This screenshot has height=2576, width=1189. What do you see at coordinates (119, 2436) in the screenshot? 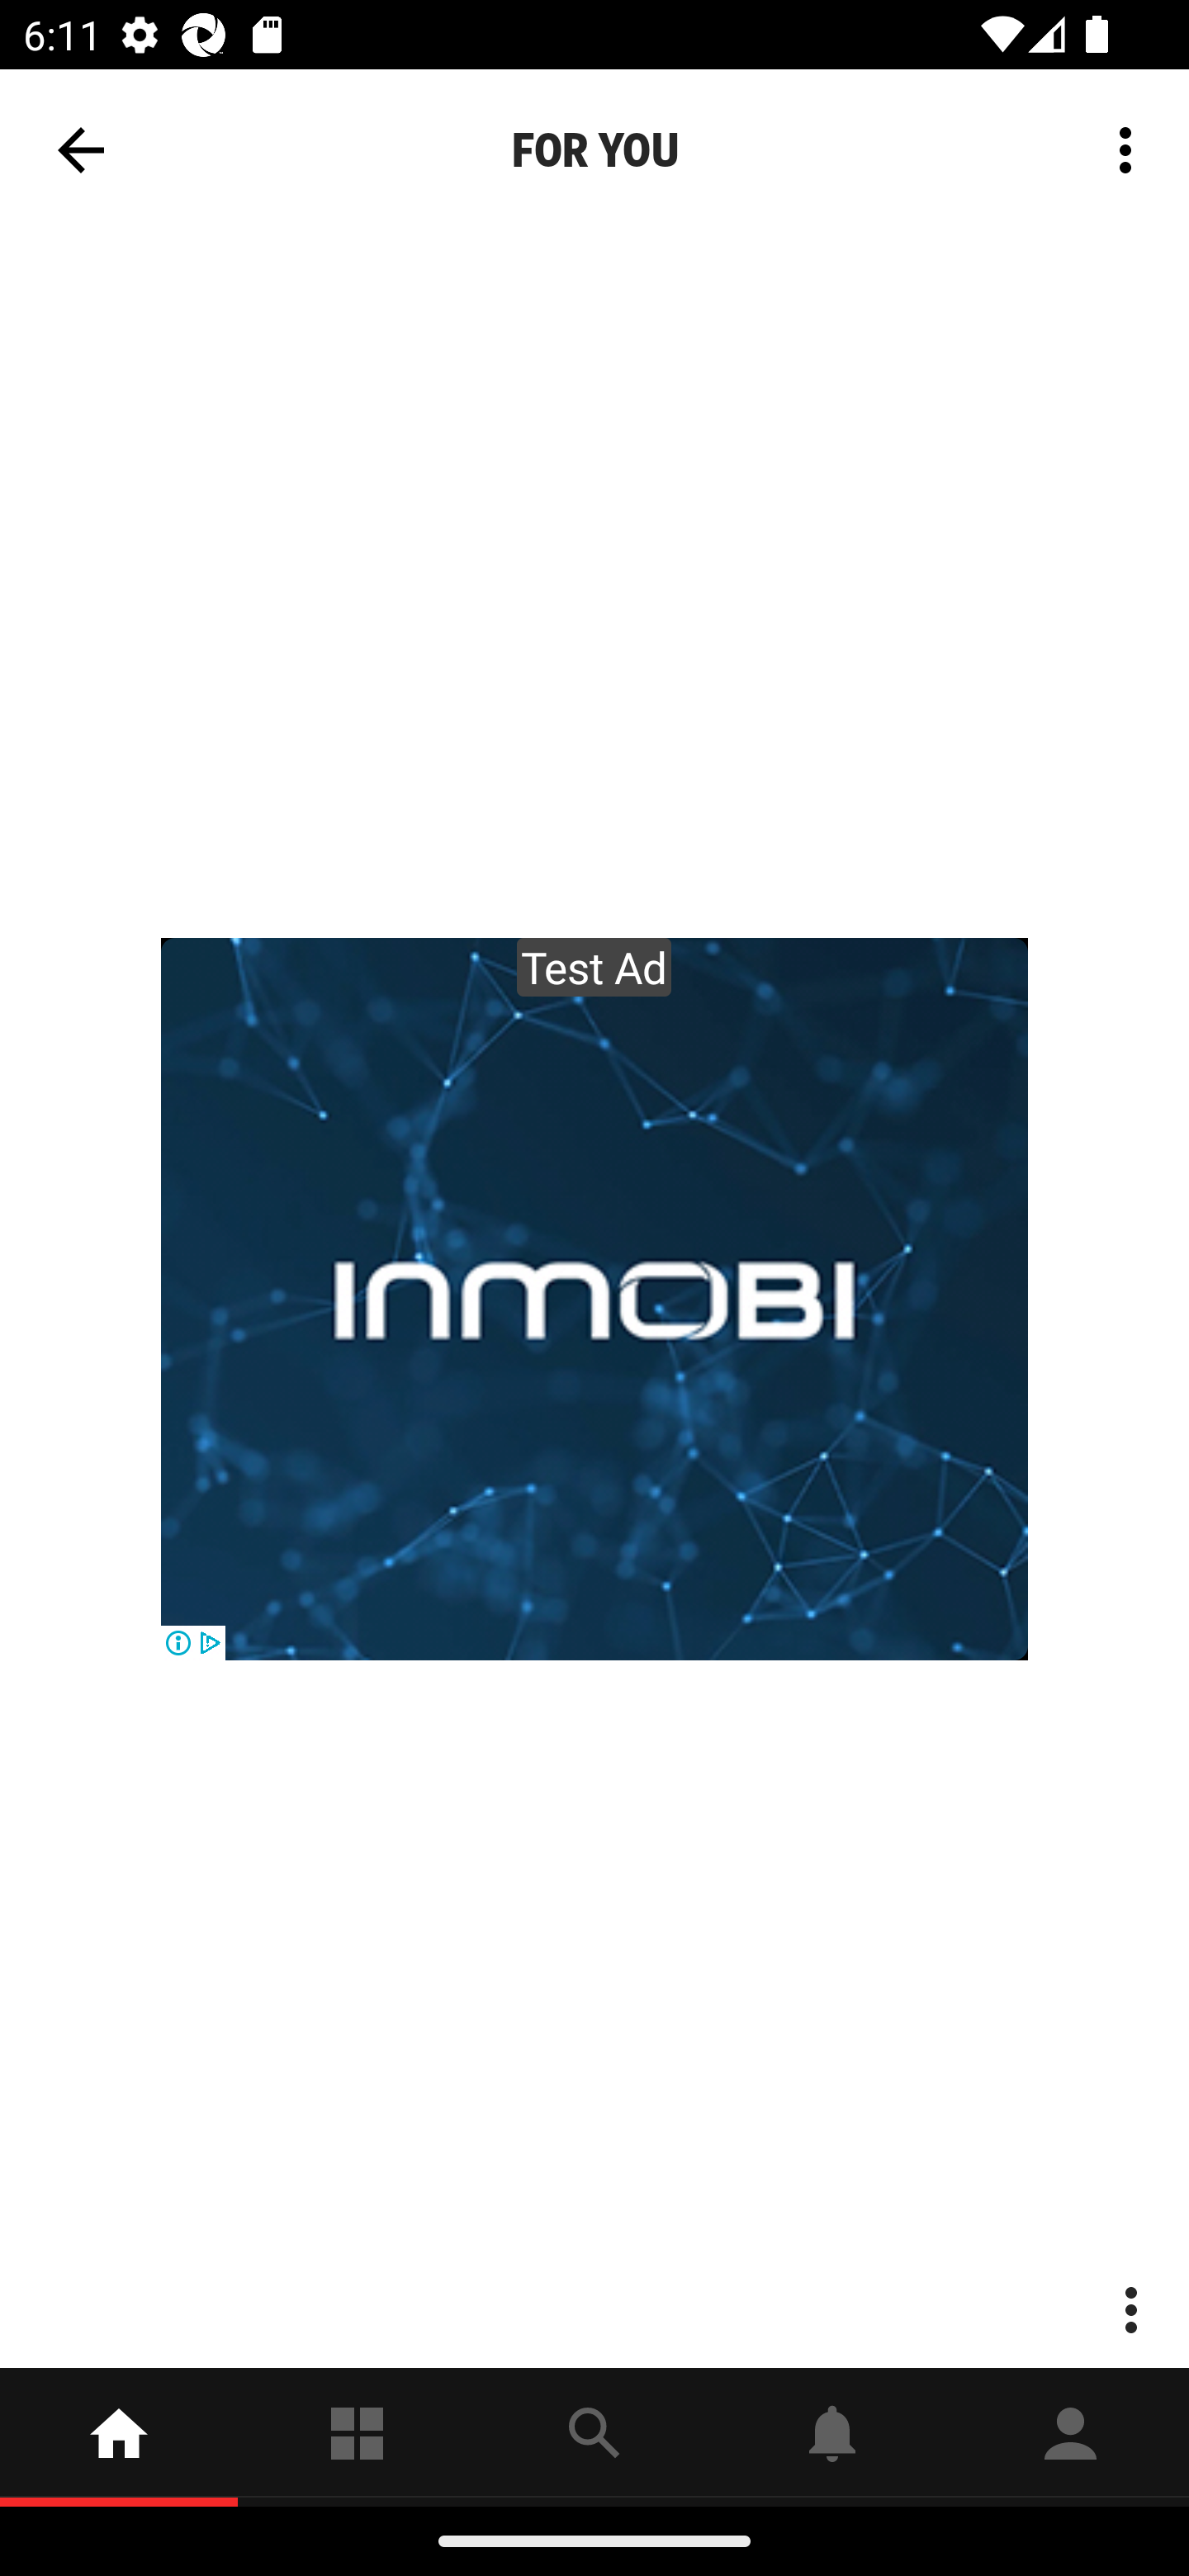
I see `home` at bounding box center [119, 2436].